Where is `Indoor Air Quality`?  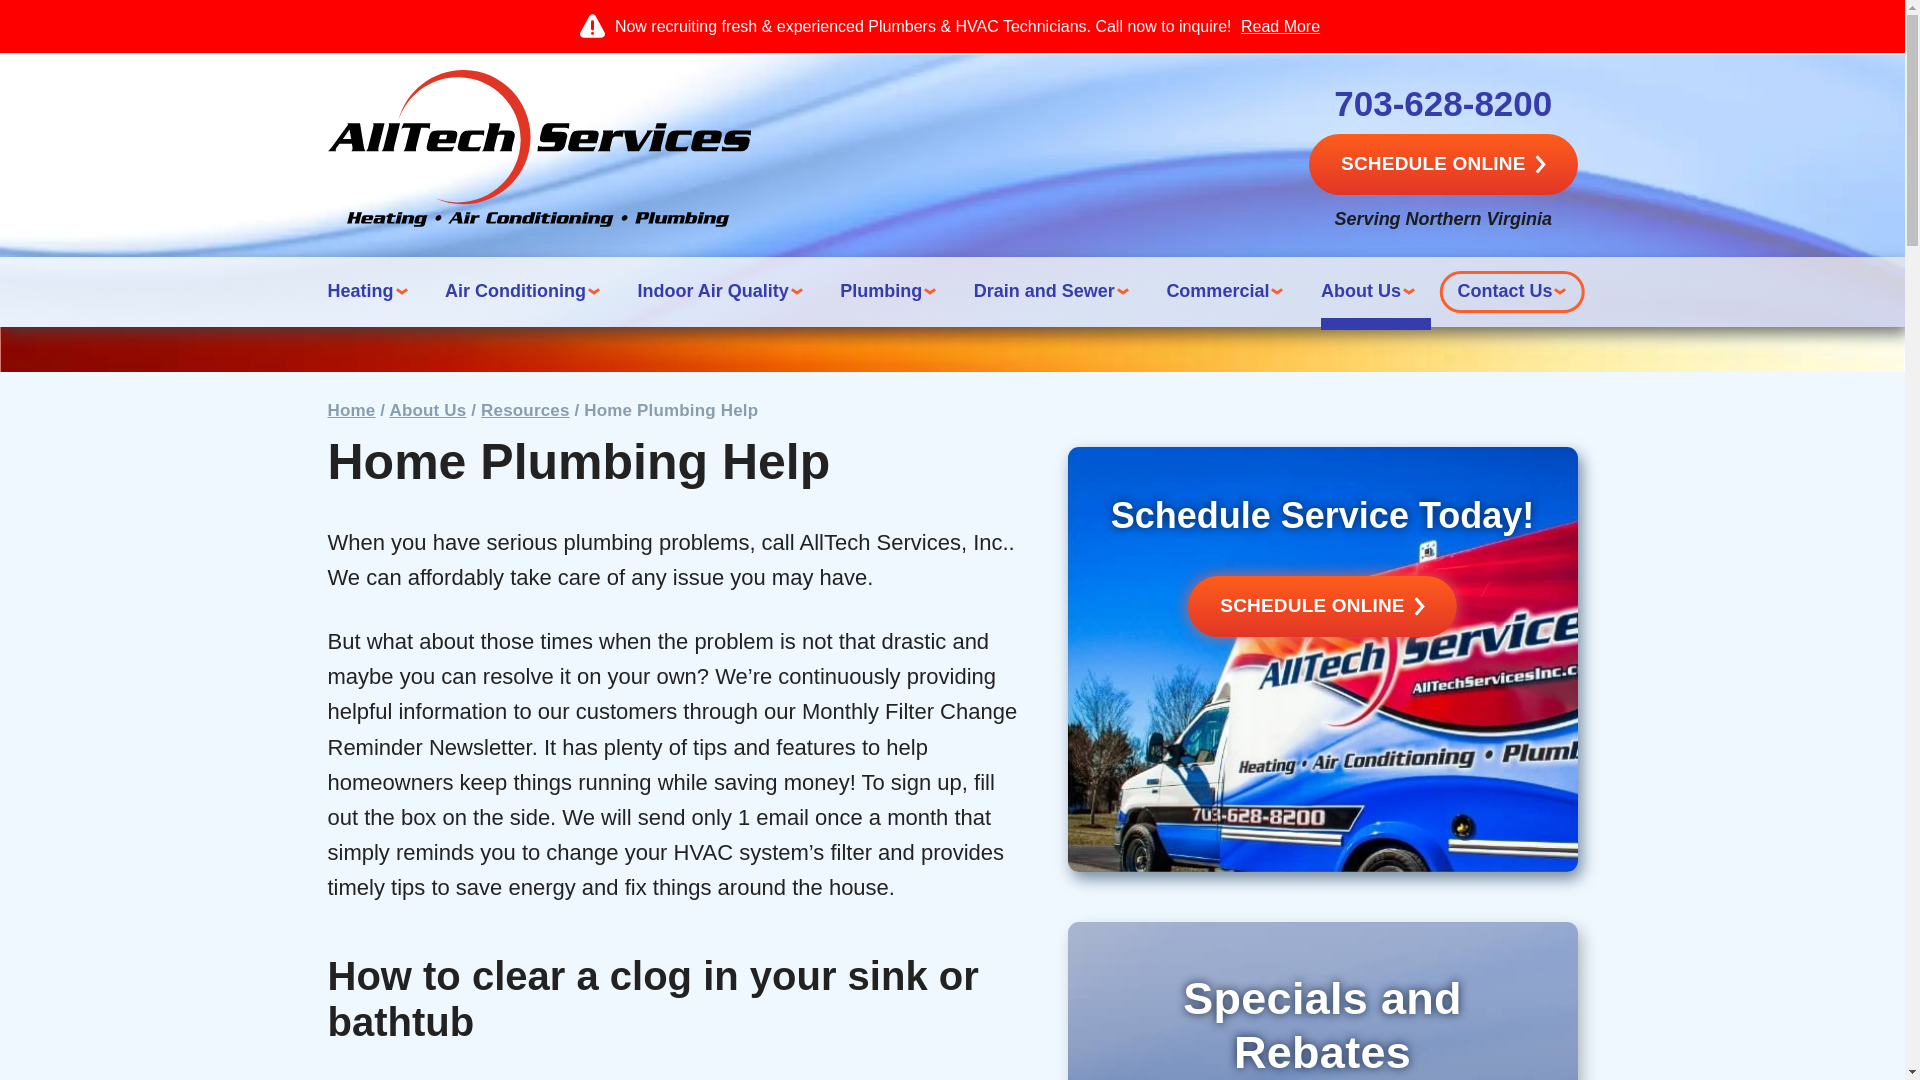 Indoor Air Quality is located at coordinates (724, 292).